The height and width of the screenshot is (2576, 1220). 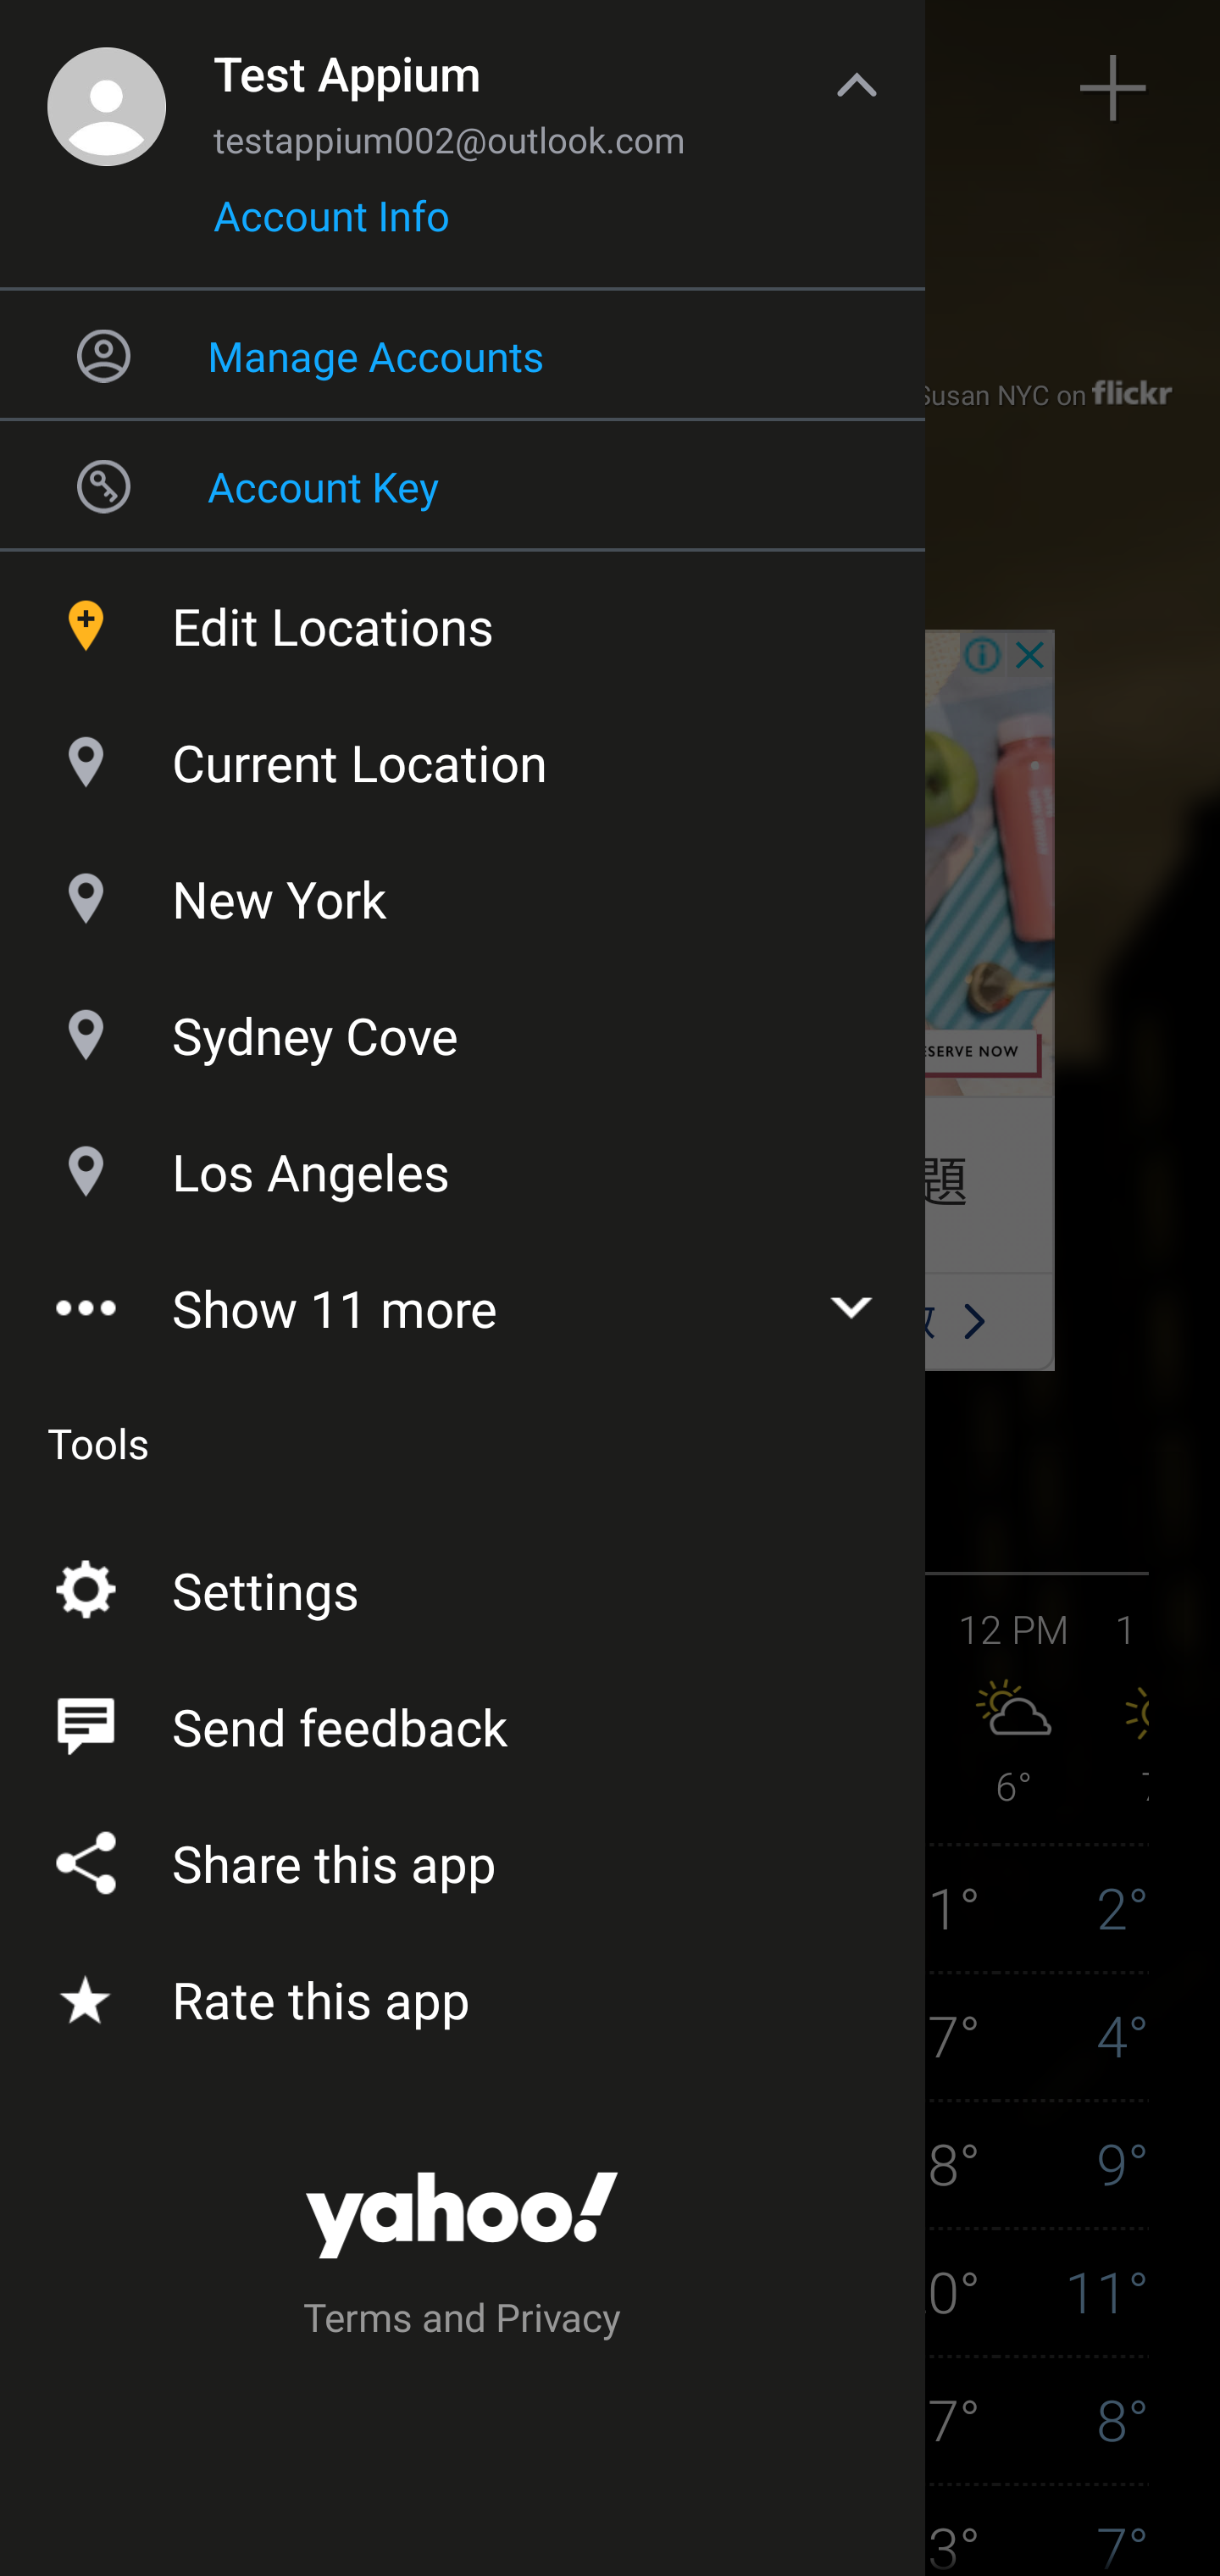 What do you see at coordinates (463, 891) in the screenshot?
I see `New York` at bounding box center [463, 891].